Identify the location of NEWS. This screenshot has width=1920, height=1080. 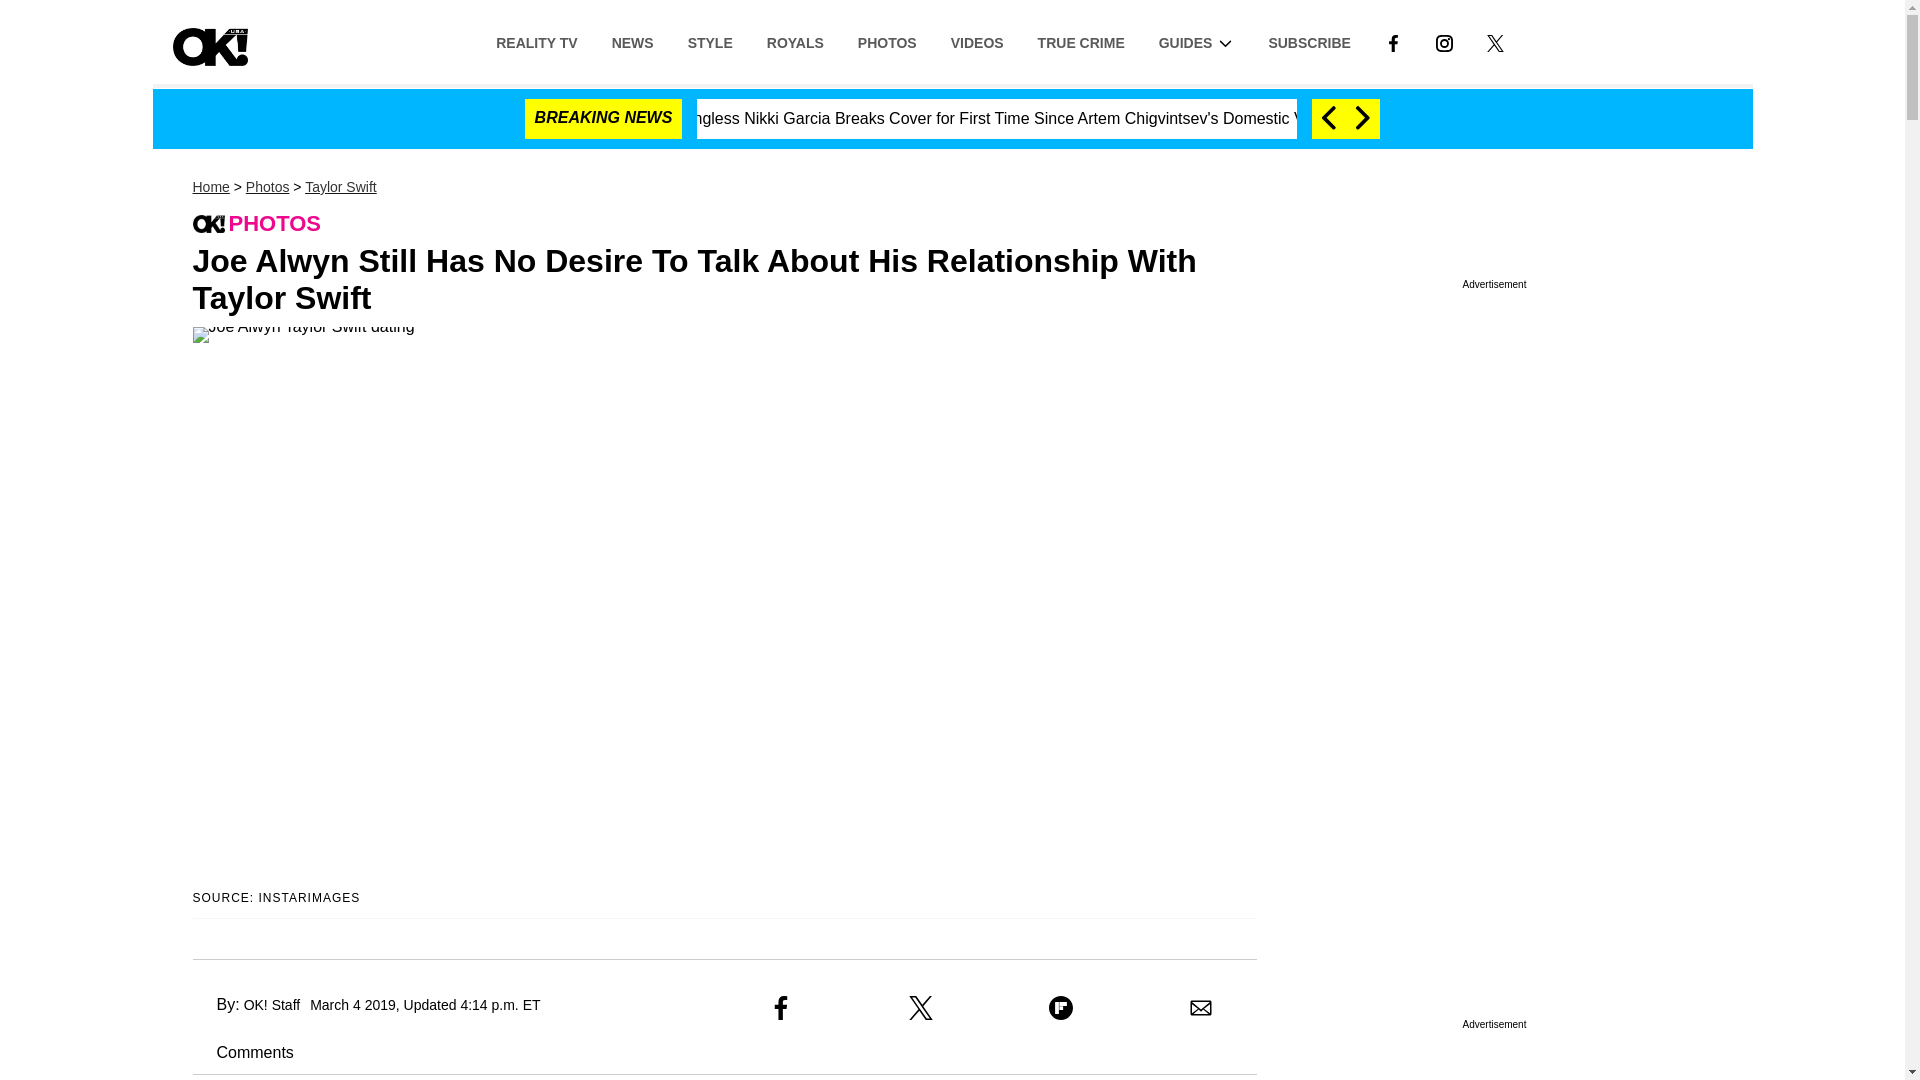
(632, 41).